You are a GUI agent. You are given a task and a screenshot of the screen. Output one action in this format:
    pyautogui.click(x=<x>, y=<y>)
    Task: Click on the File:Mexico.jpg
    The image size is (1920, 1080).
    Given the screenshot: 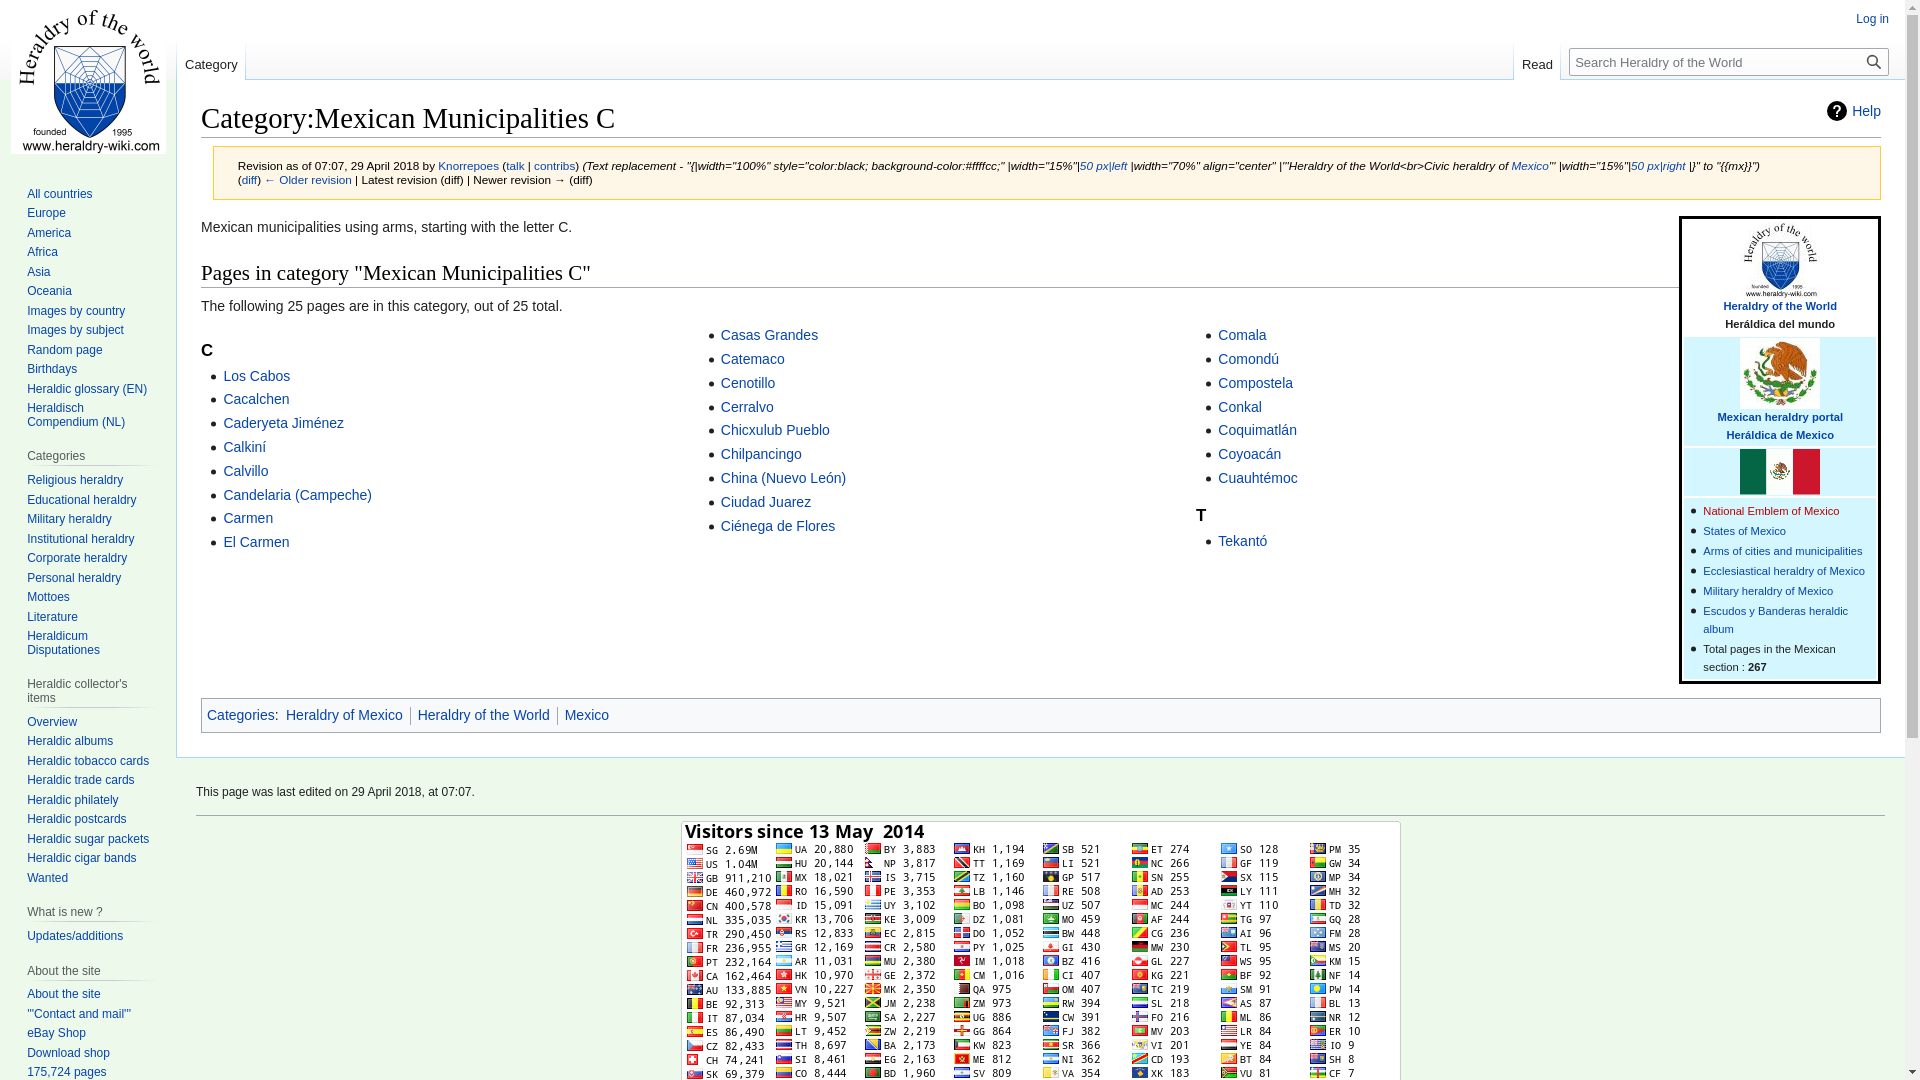 What is the action you would take?
    pyautogui.click(x=1658, y=164)
    